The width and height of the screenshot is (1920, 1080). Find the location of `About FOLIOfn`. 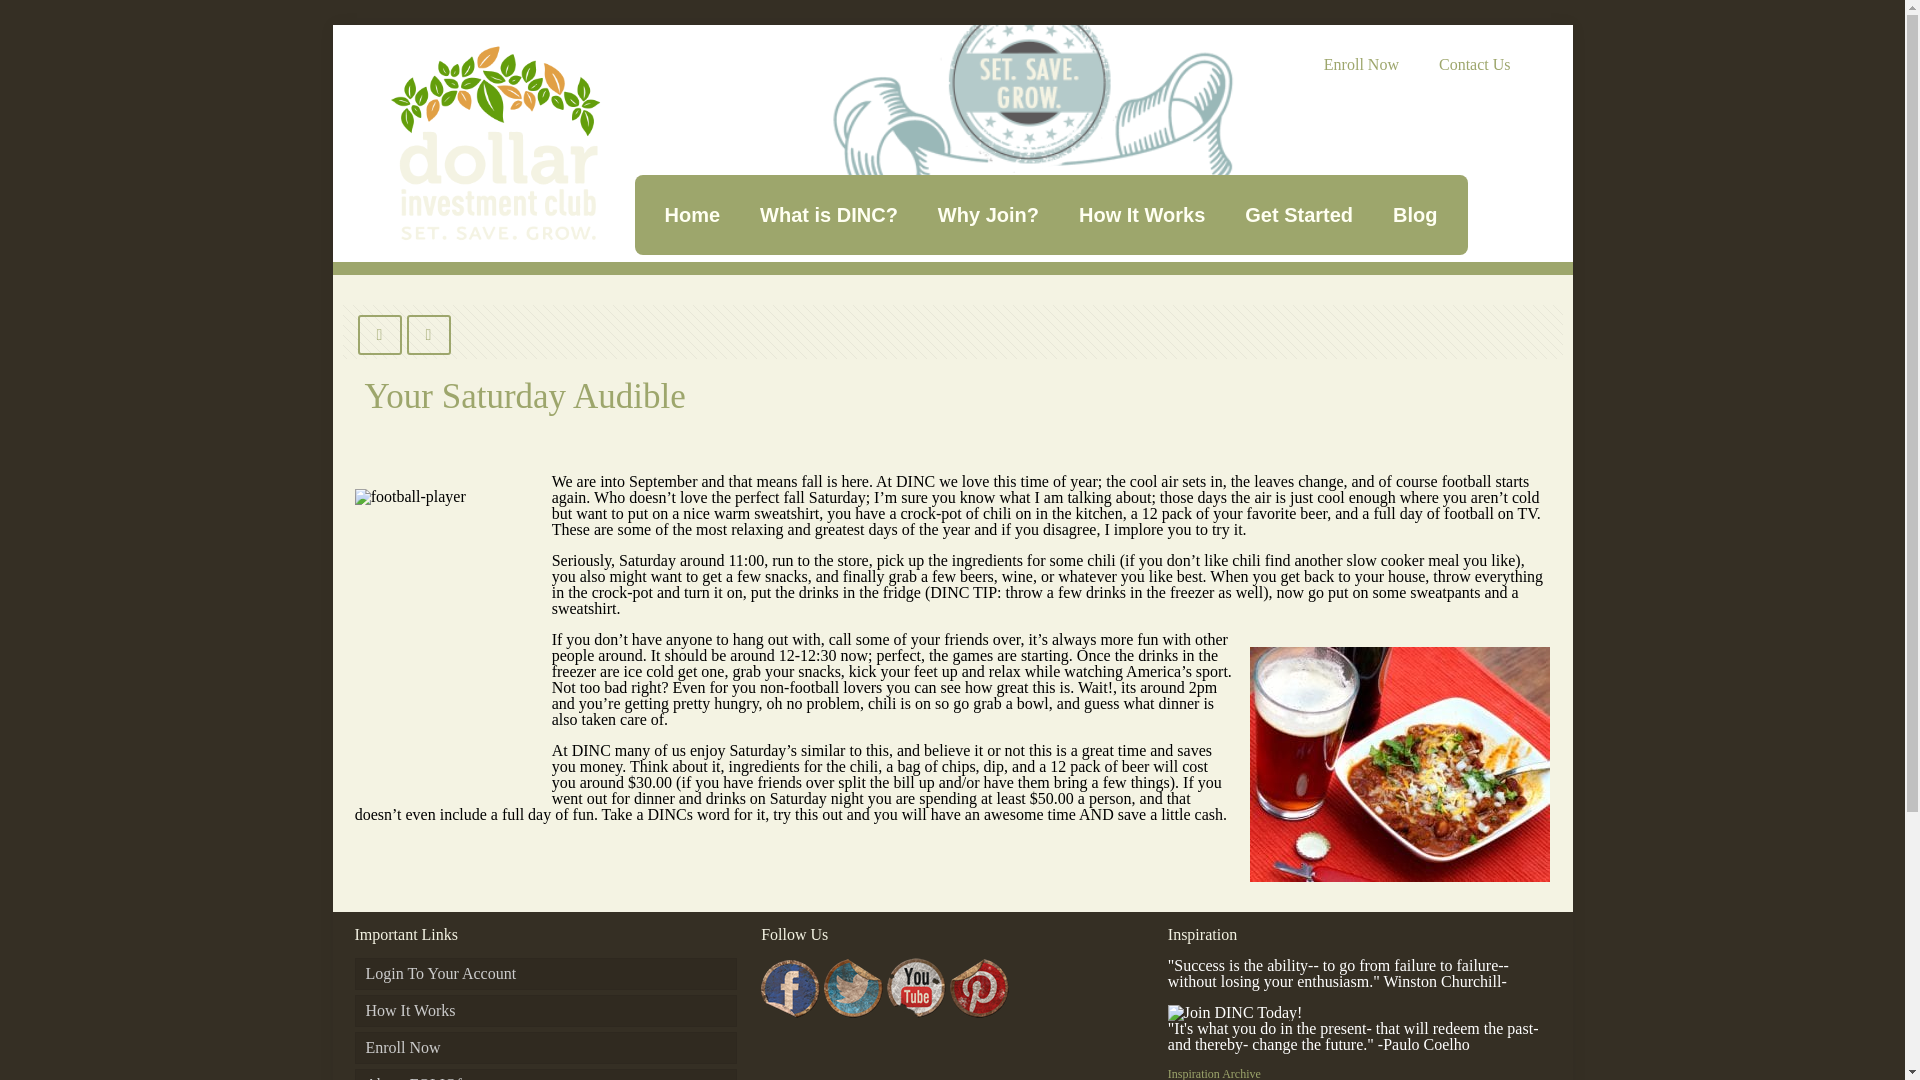

About FOLIOfn is located at coordinates (545, 1074).